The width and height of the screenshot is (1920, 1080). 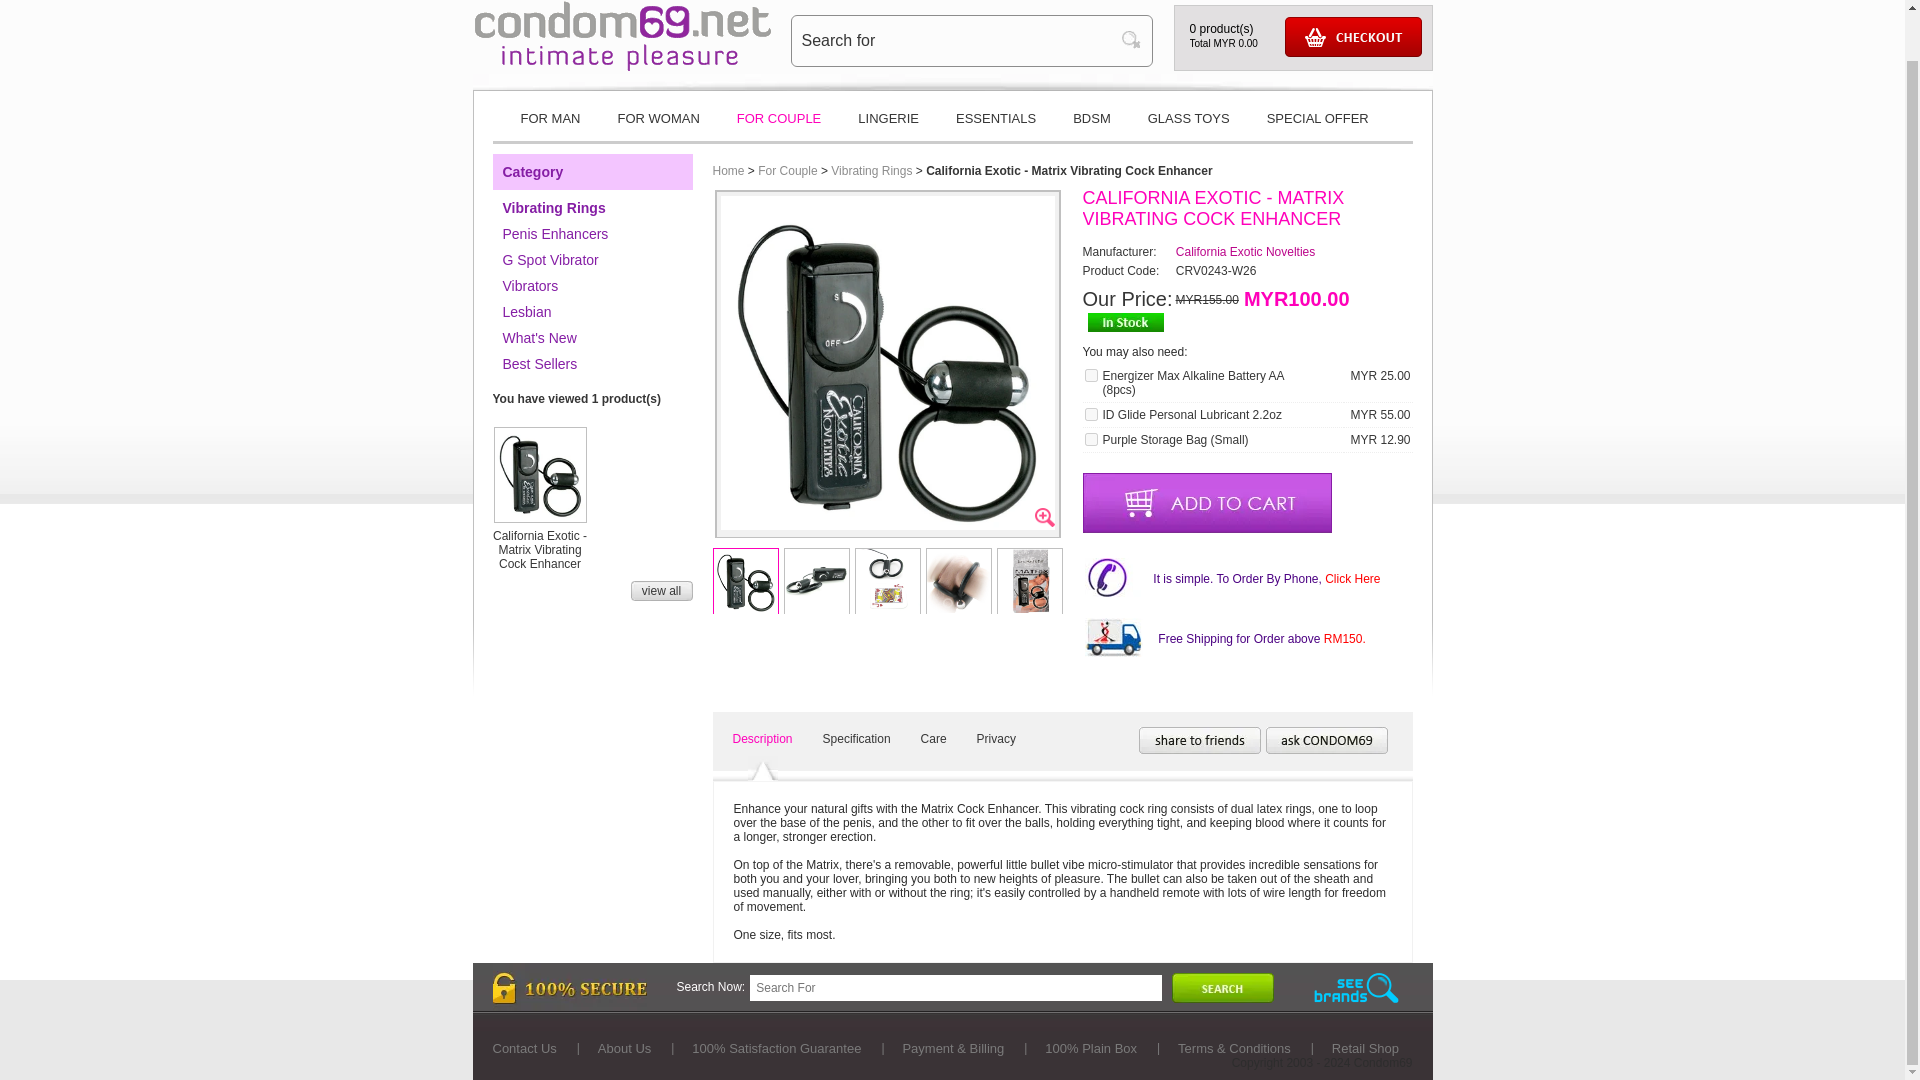 I want to click on on, so click(x=1090, y=414).